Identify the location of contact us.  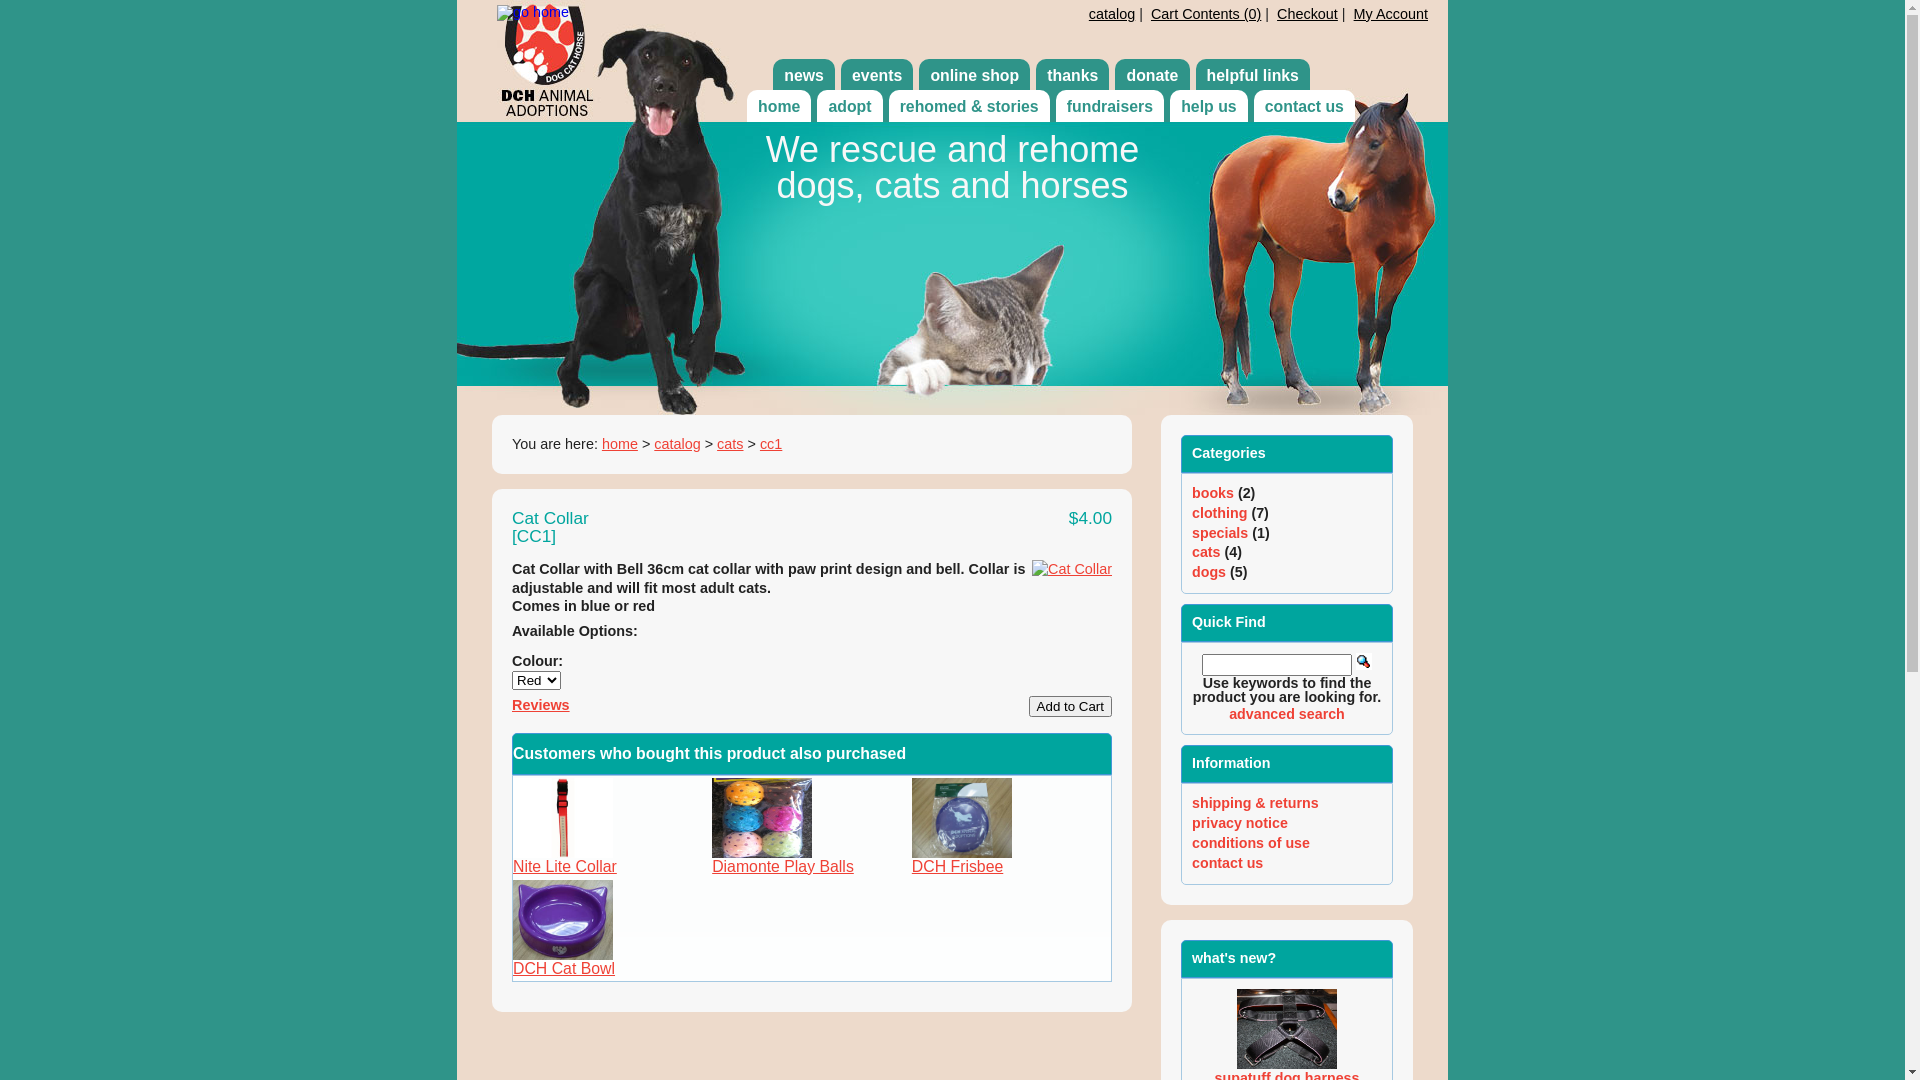
(1304, 107).